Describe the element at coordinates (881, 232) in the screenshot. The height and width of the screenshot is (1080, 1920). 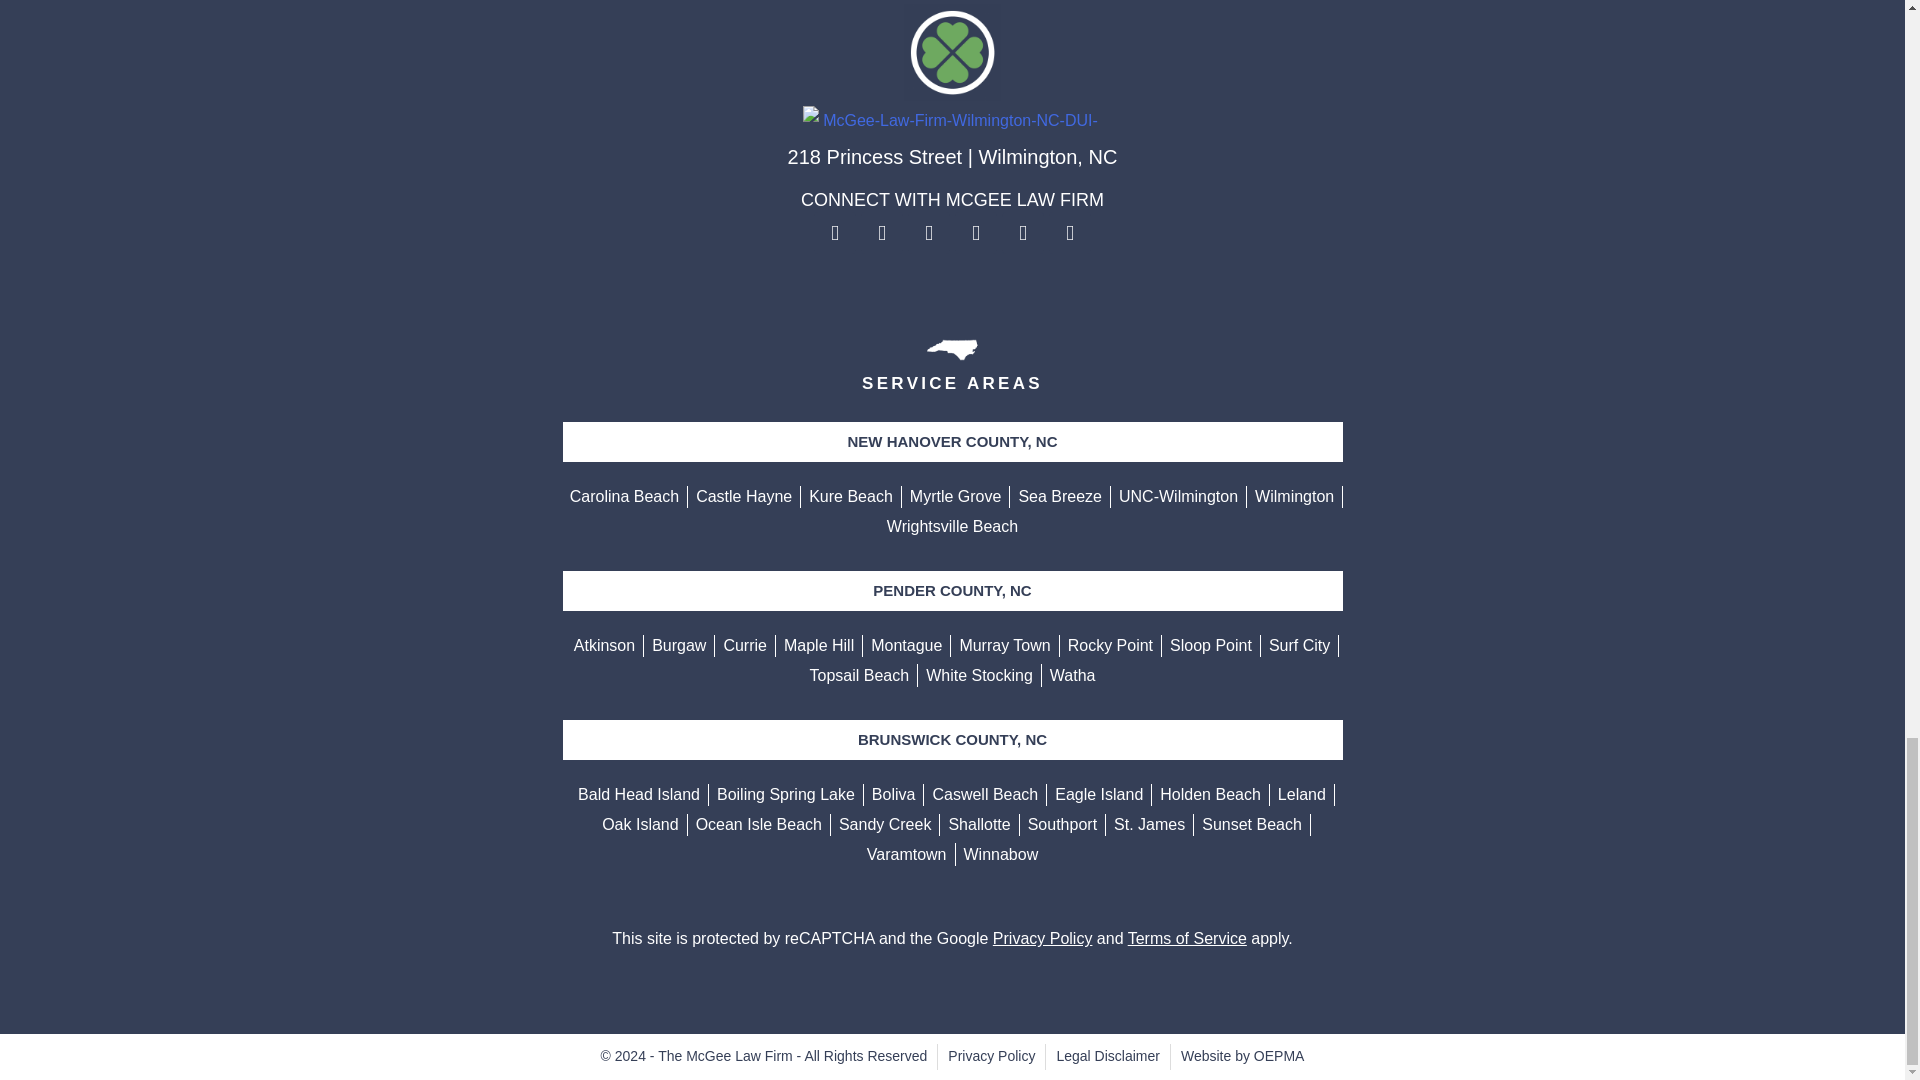
I see `Twitter` at that location.